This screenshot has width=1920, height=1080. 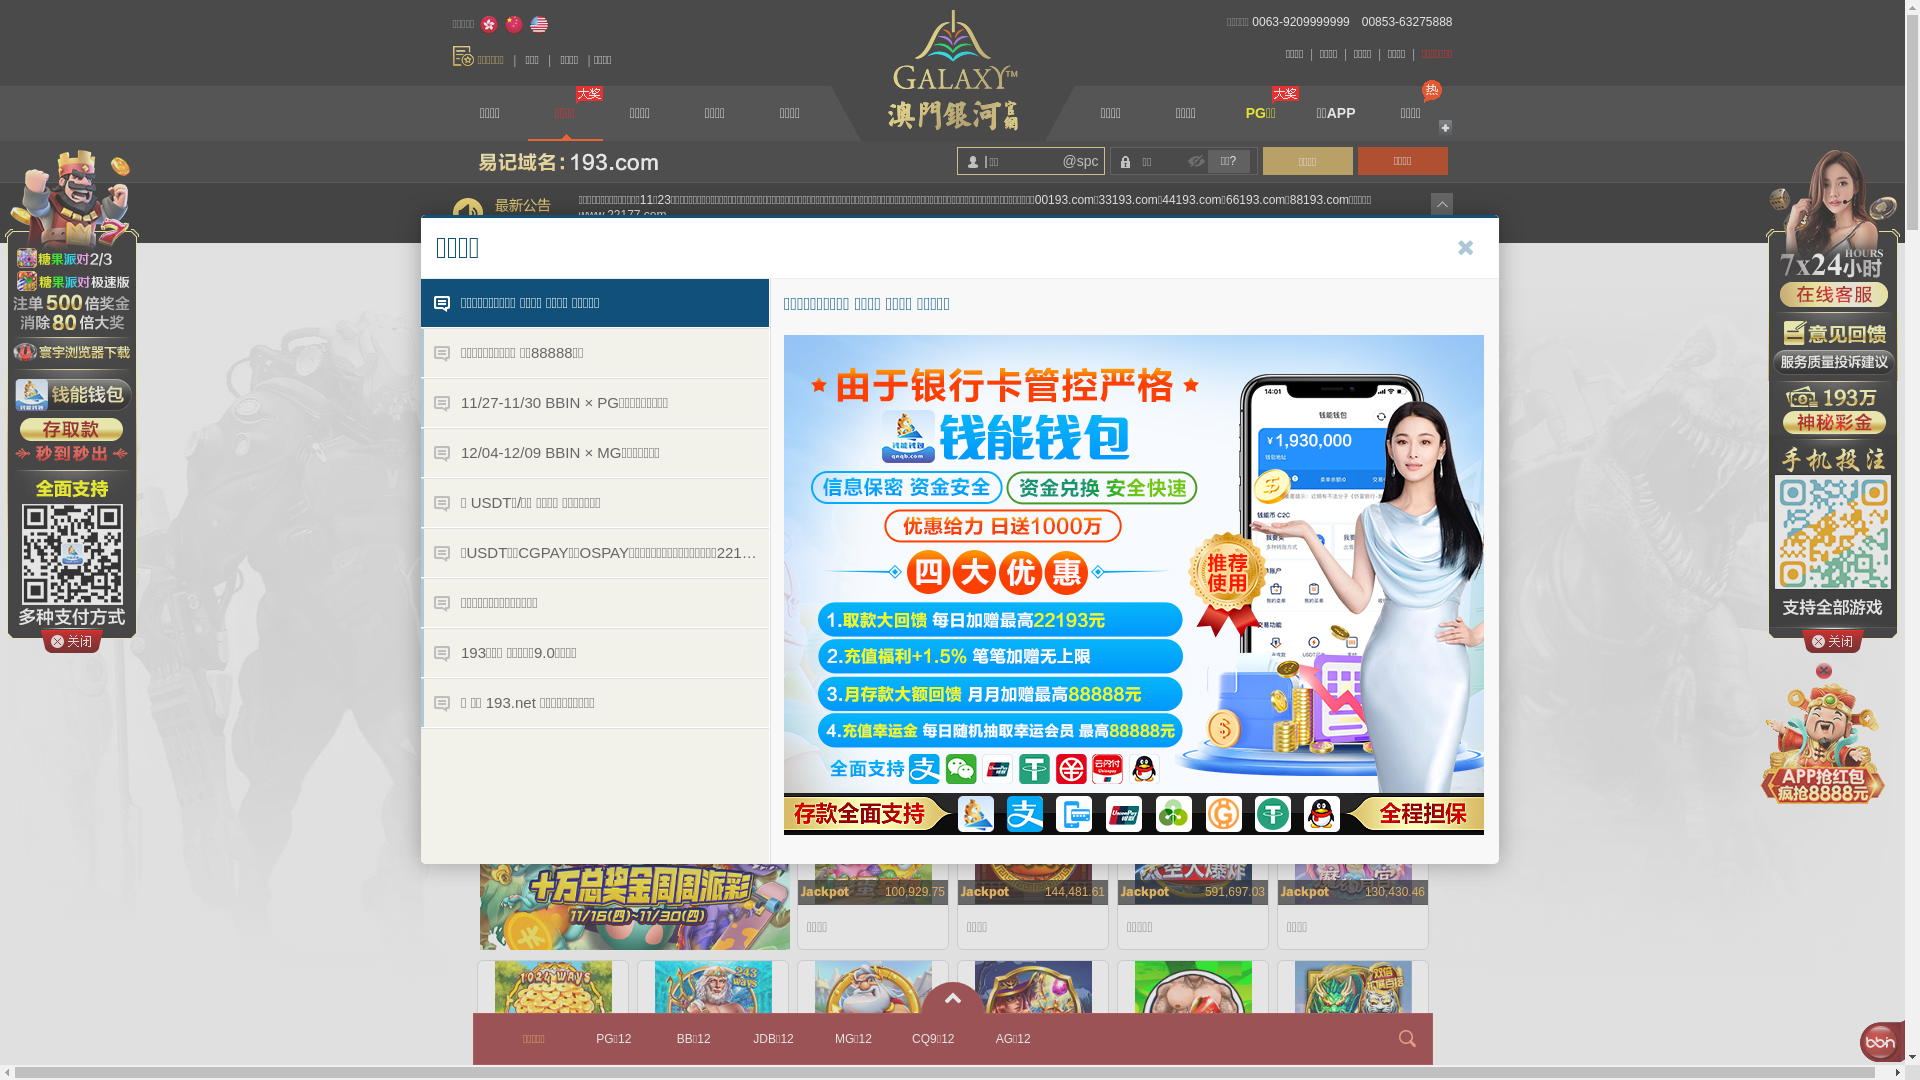 What do you see at coordinates (539, 25) in the screenshot?
I see `English` at bounding box center [539, 25].